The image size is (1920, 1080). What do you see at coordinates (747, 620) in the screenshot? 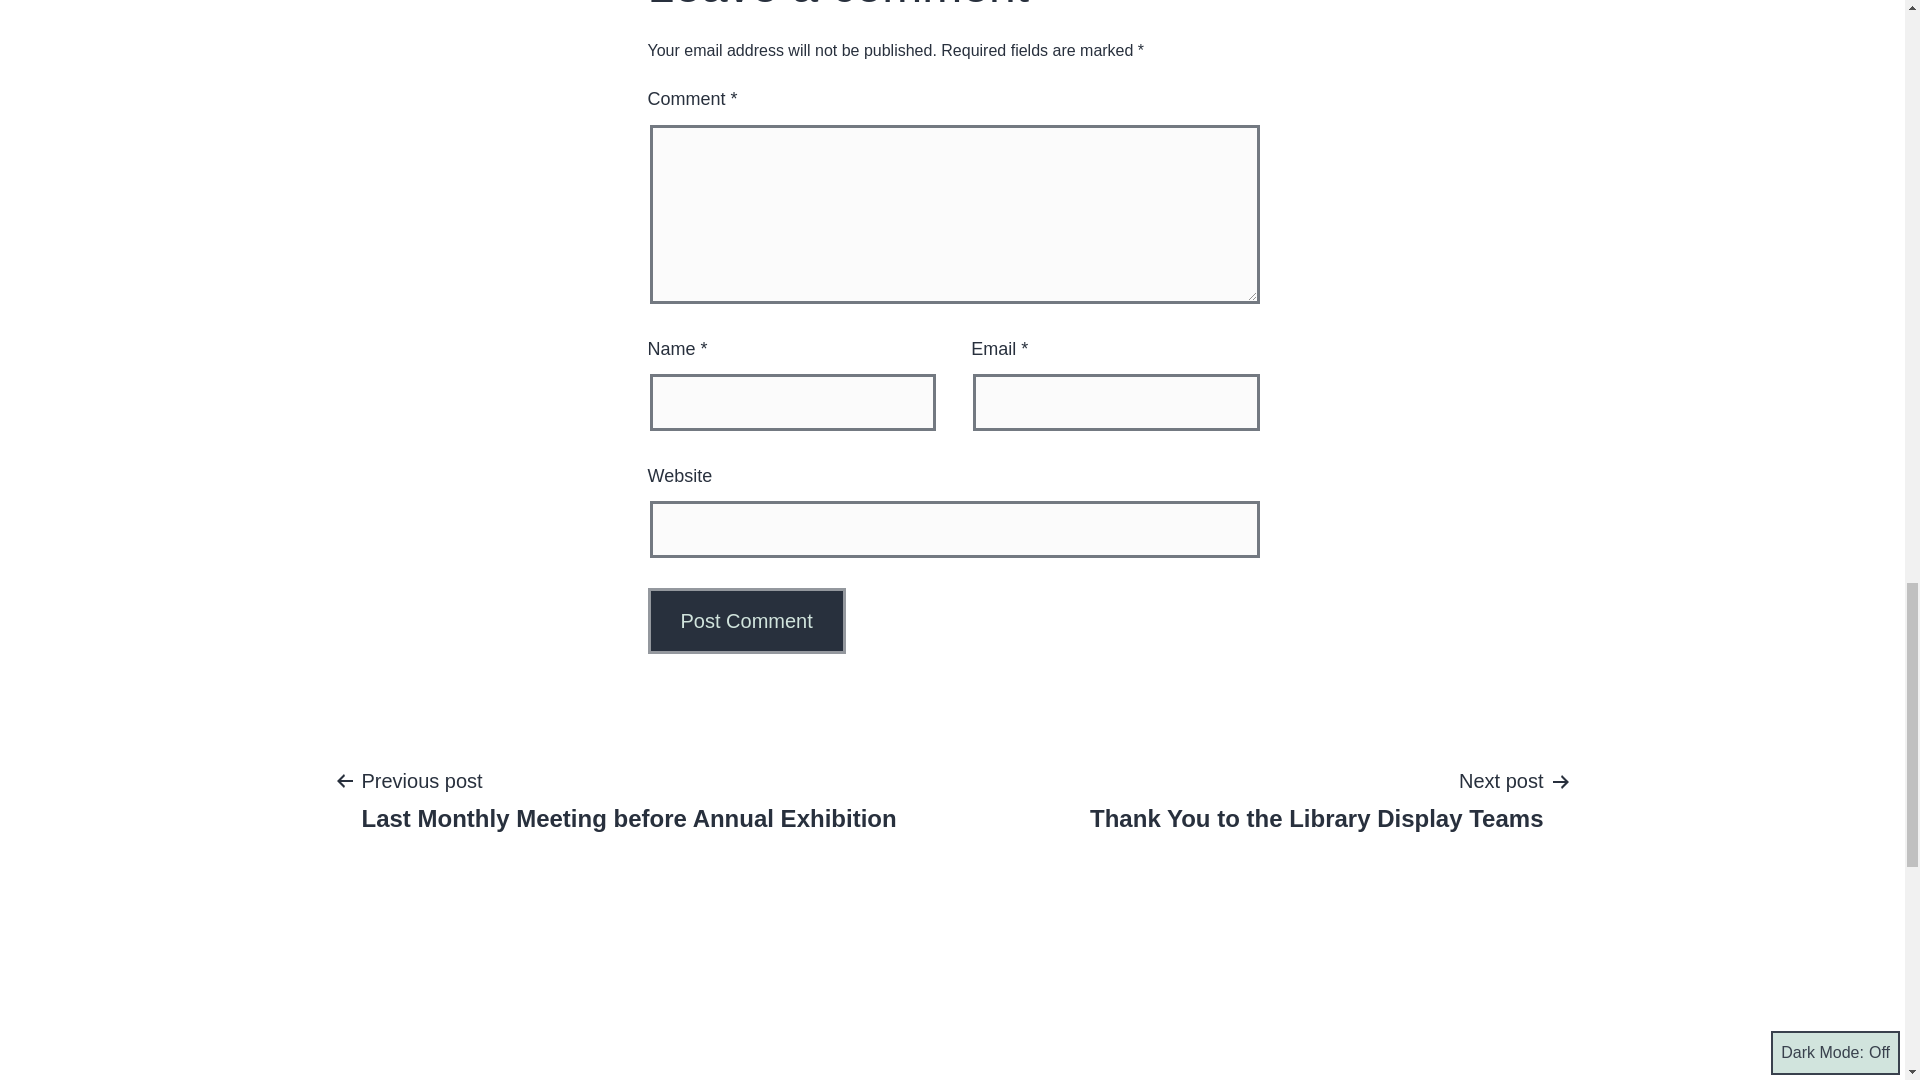
I see `Post Comment` at bounding box center [747, 620].